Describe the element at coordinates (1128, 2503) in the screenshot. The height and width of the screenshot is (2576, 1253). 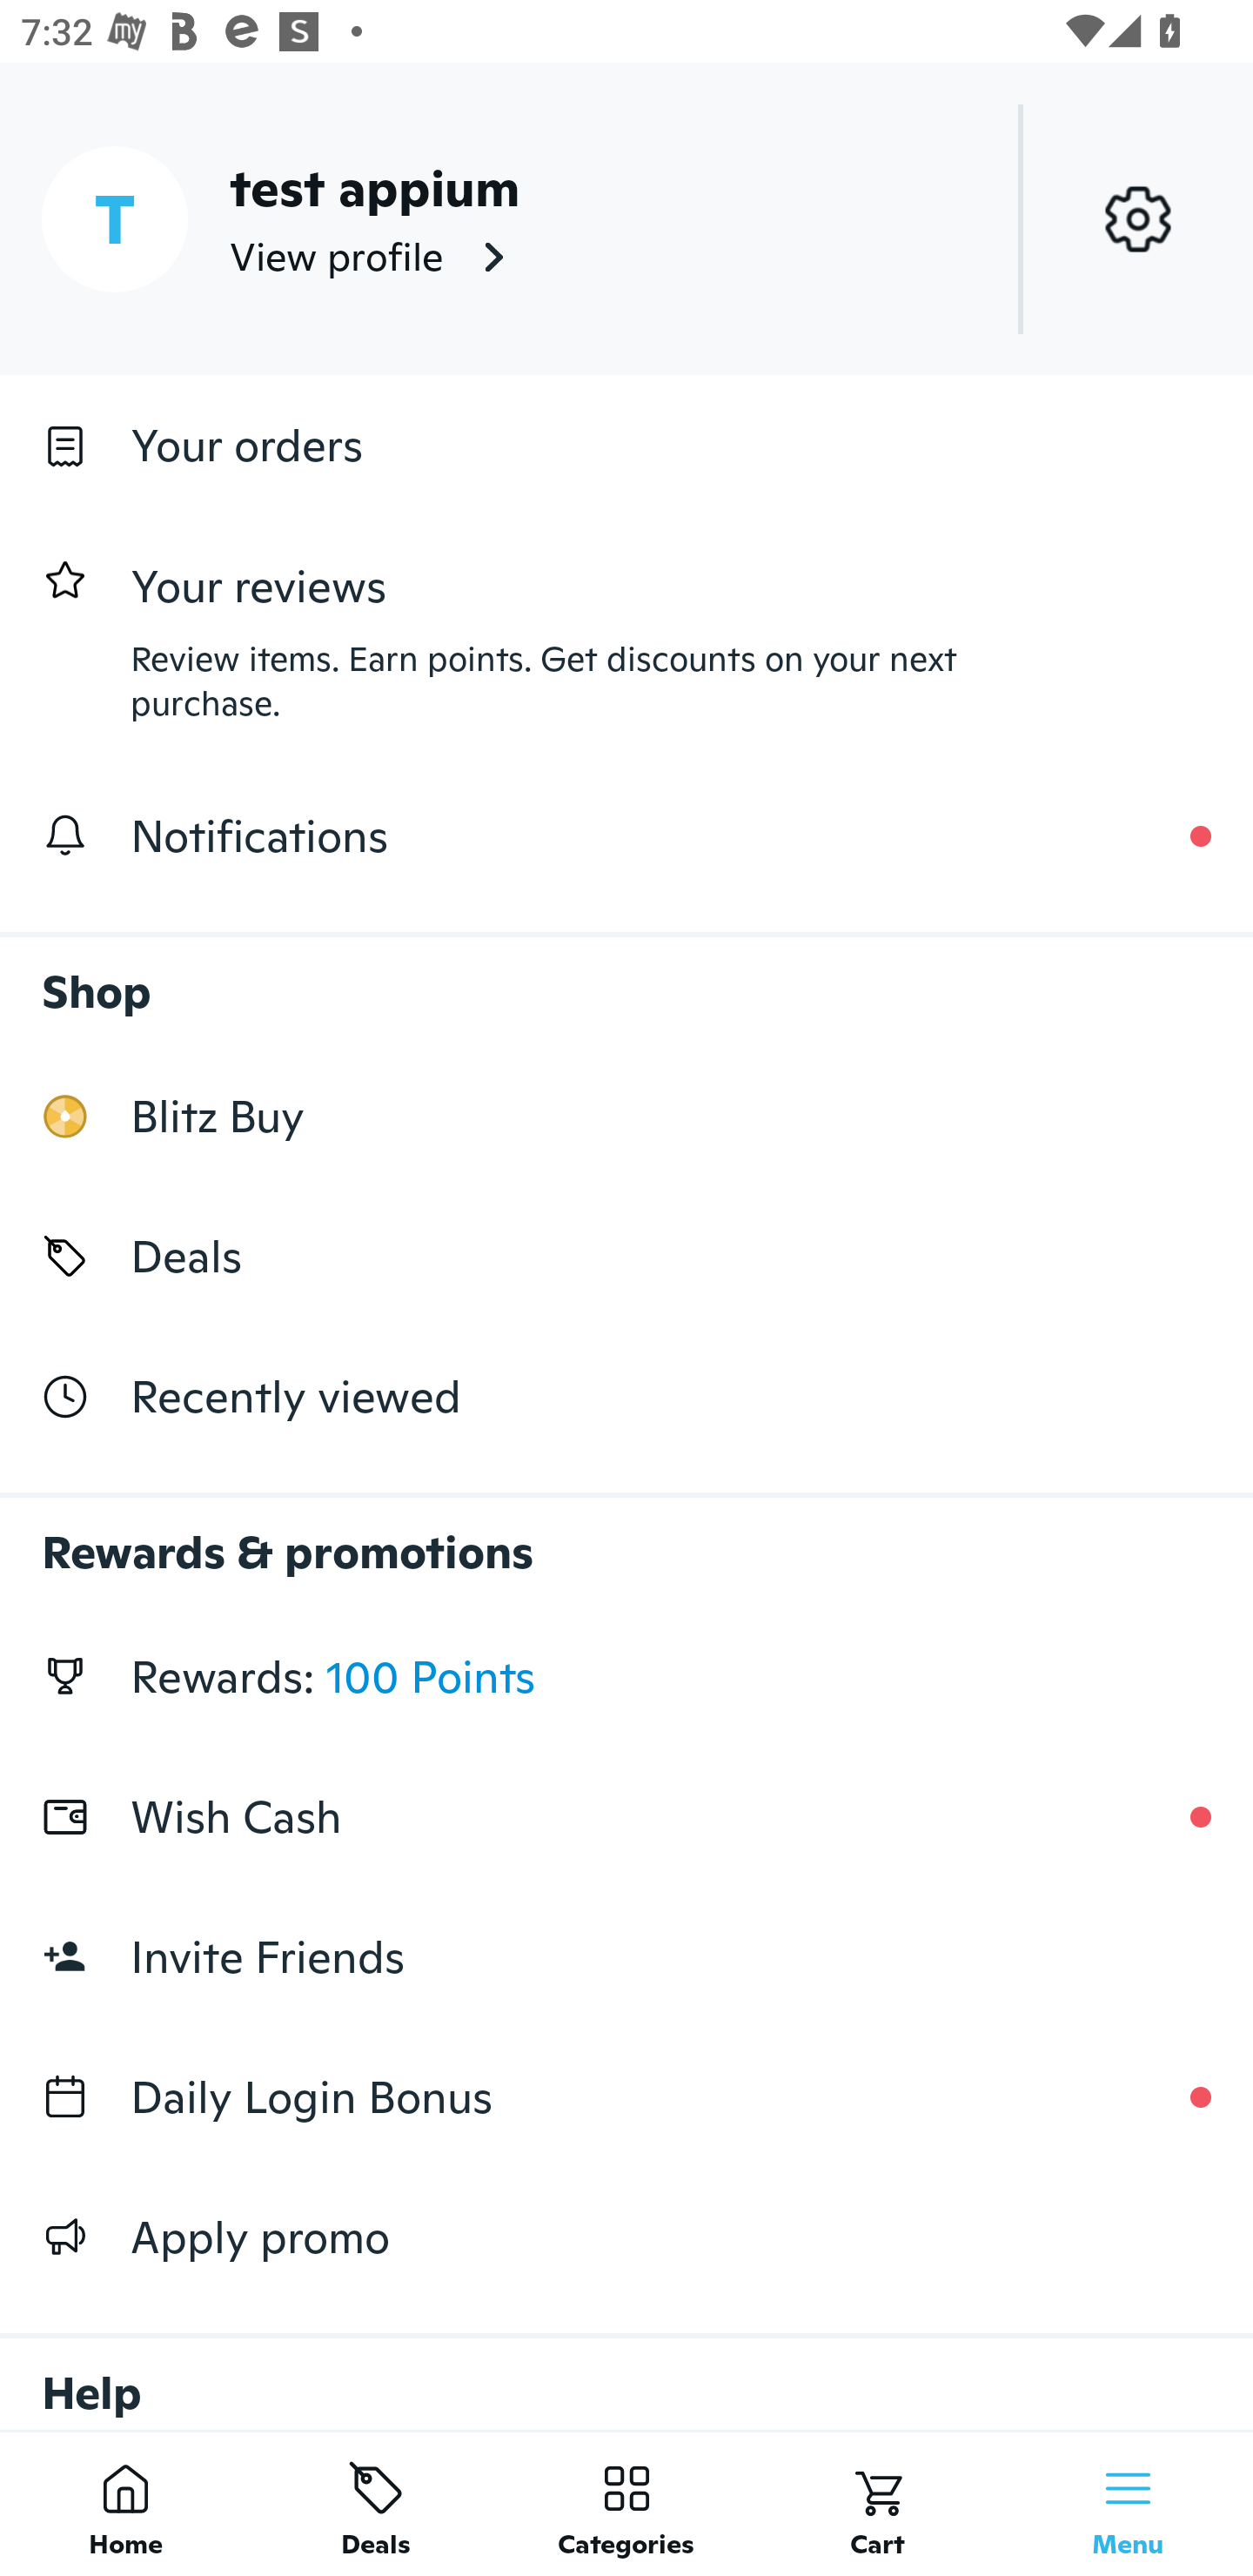
I see `Menu` at that location.